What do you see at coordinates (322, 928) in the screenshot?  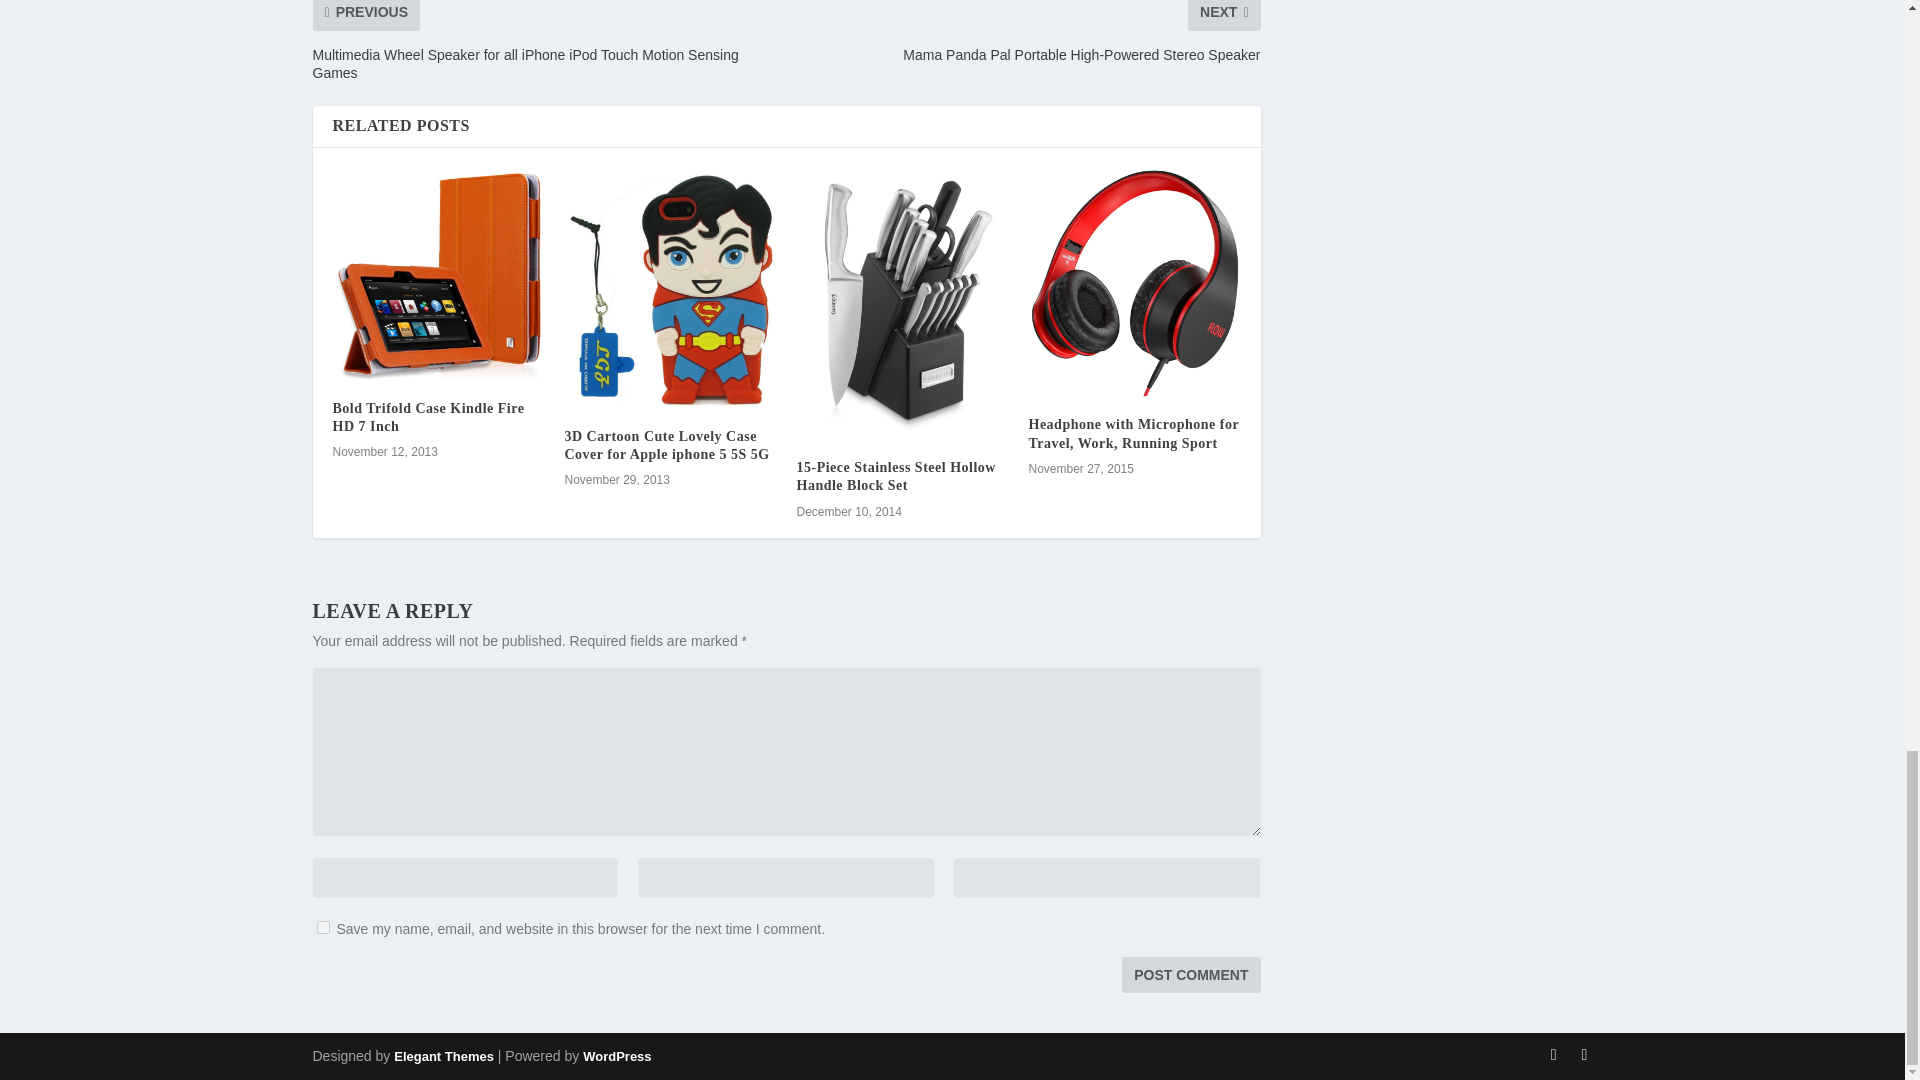 I see `yes` at bounding box center [322, 928].